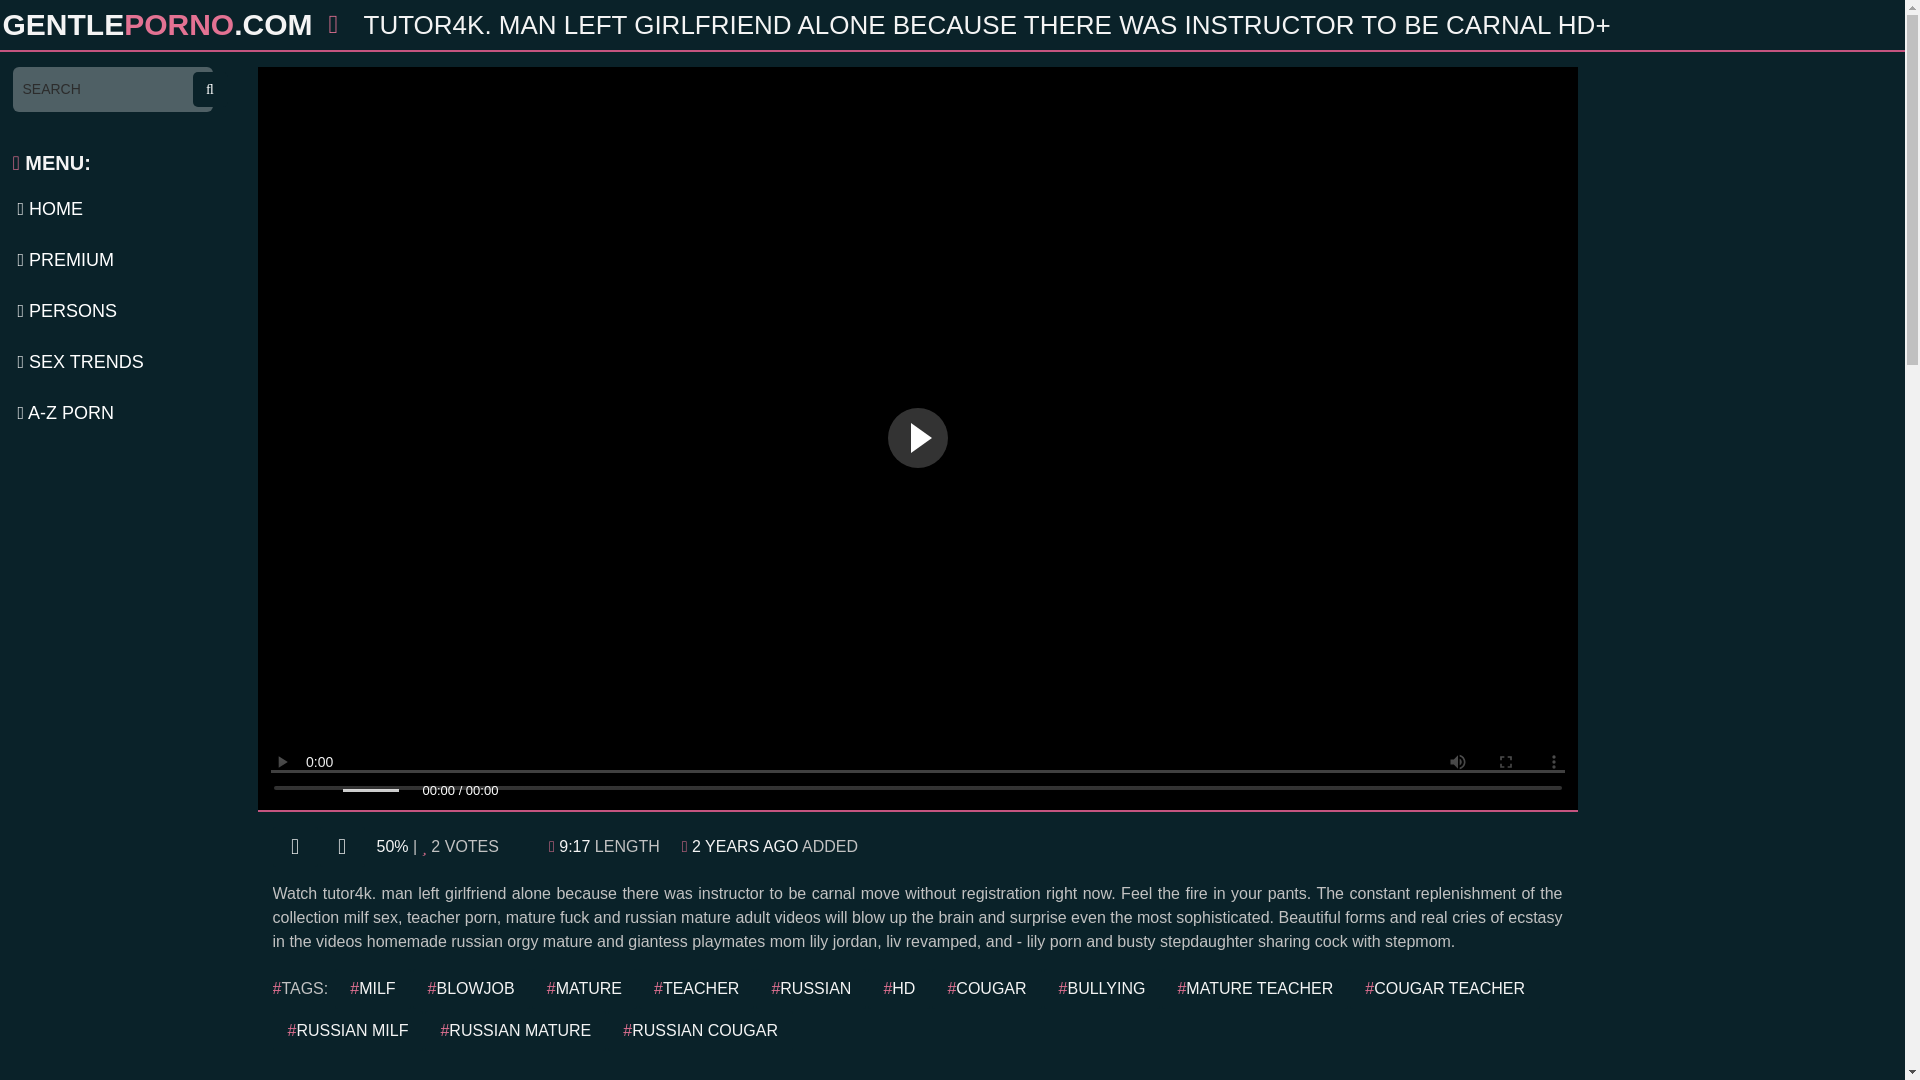  I want to click on Russian mature, so click(515, 1029).